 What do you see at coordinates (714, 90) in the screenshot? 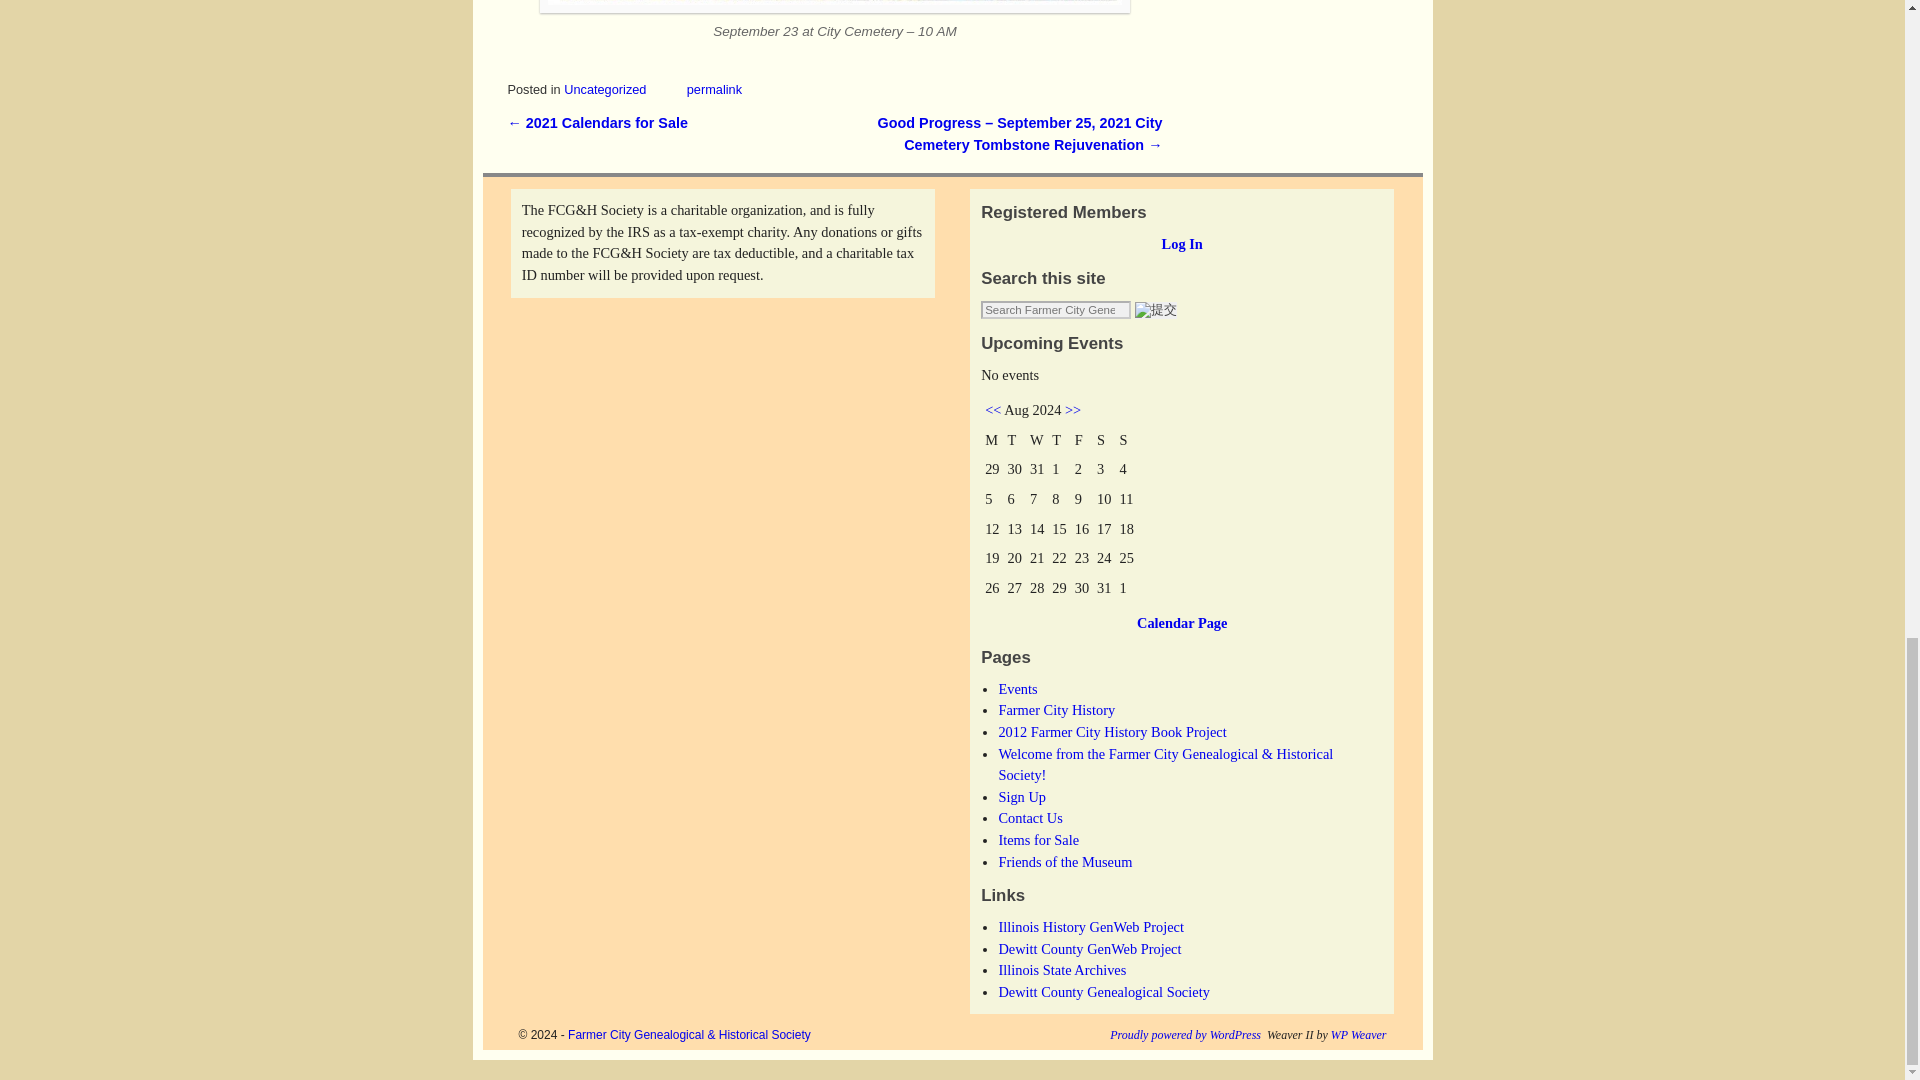
I see `permalink` at bounding box center [714, 90].